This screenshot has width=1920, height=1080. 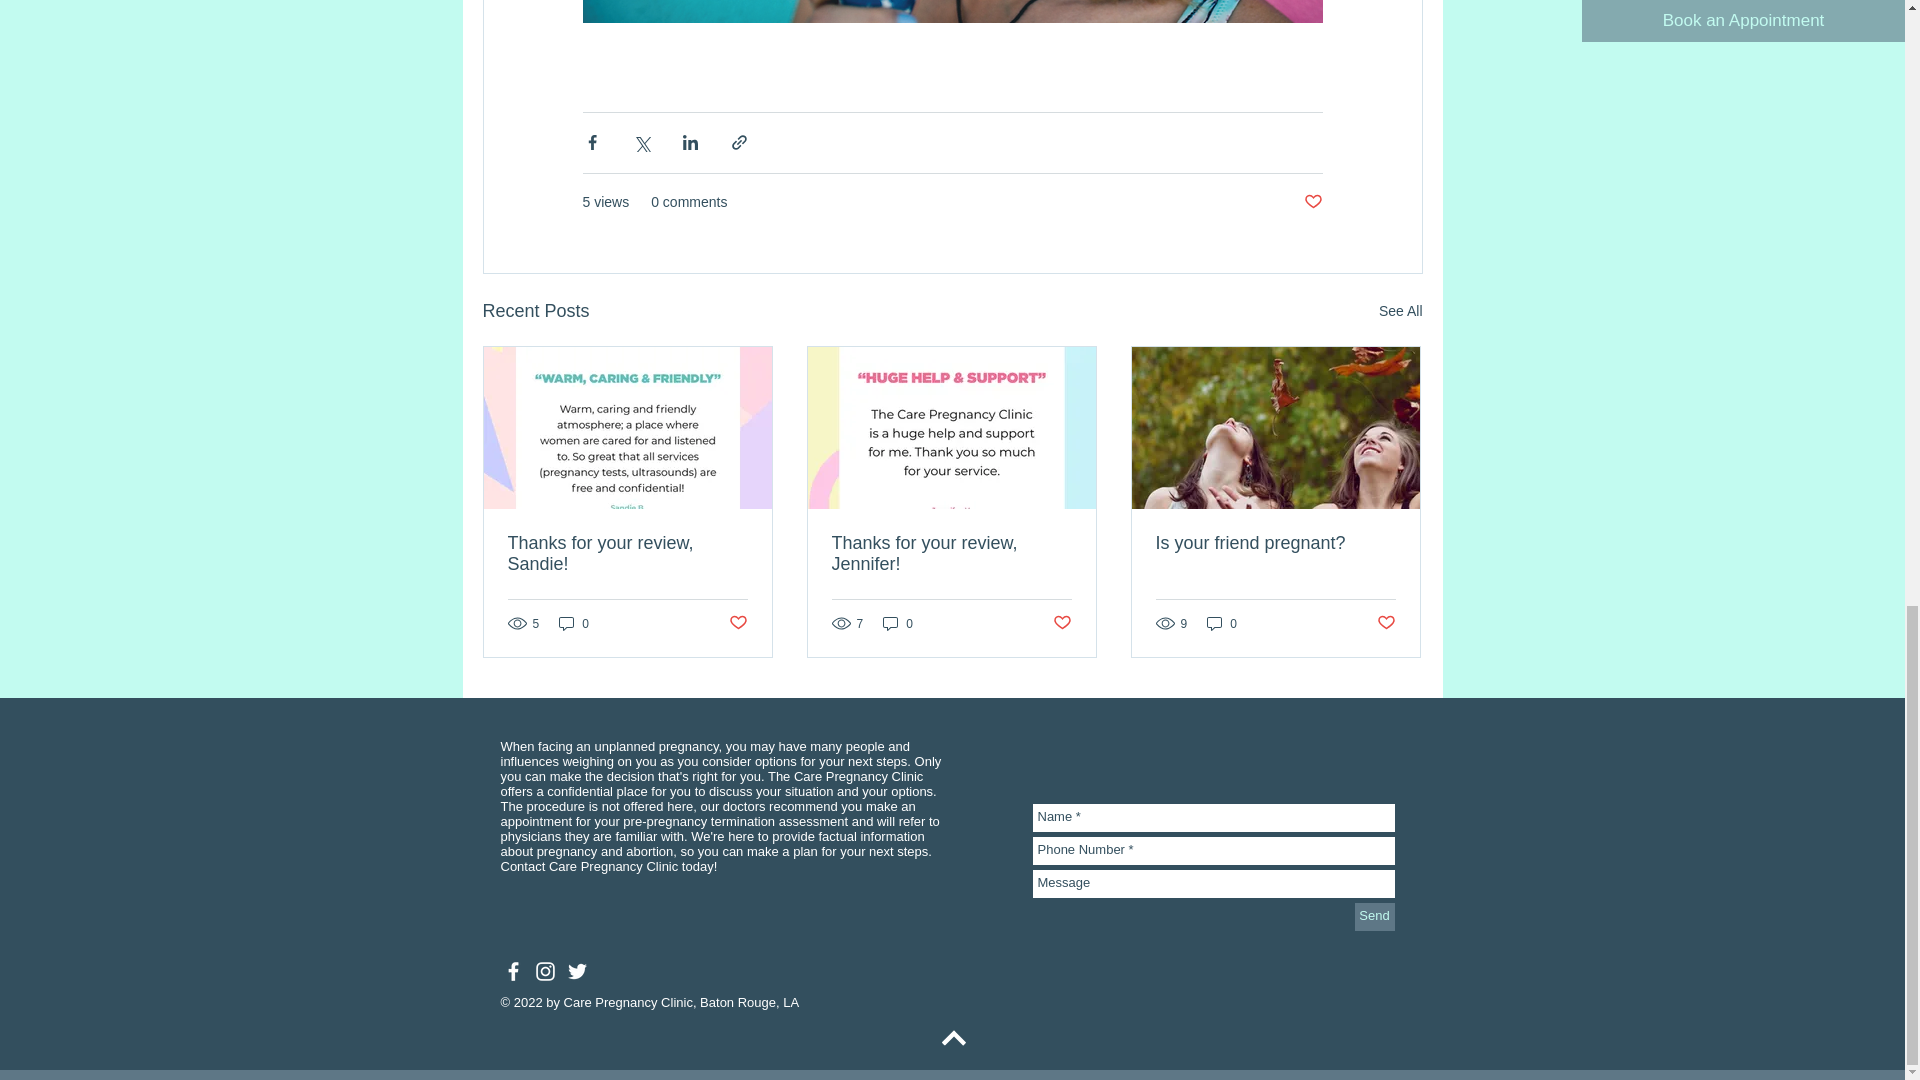 I want to click on 0, so click(x=1222, y=623).